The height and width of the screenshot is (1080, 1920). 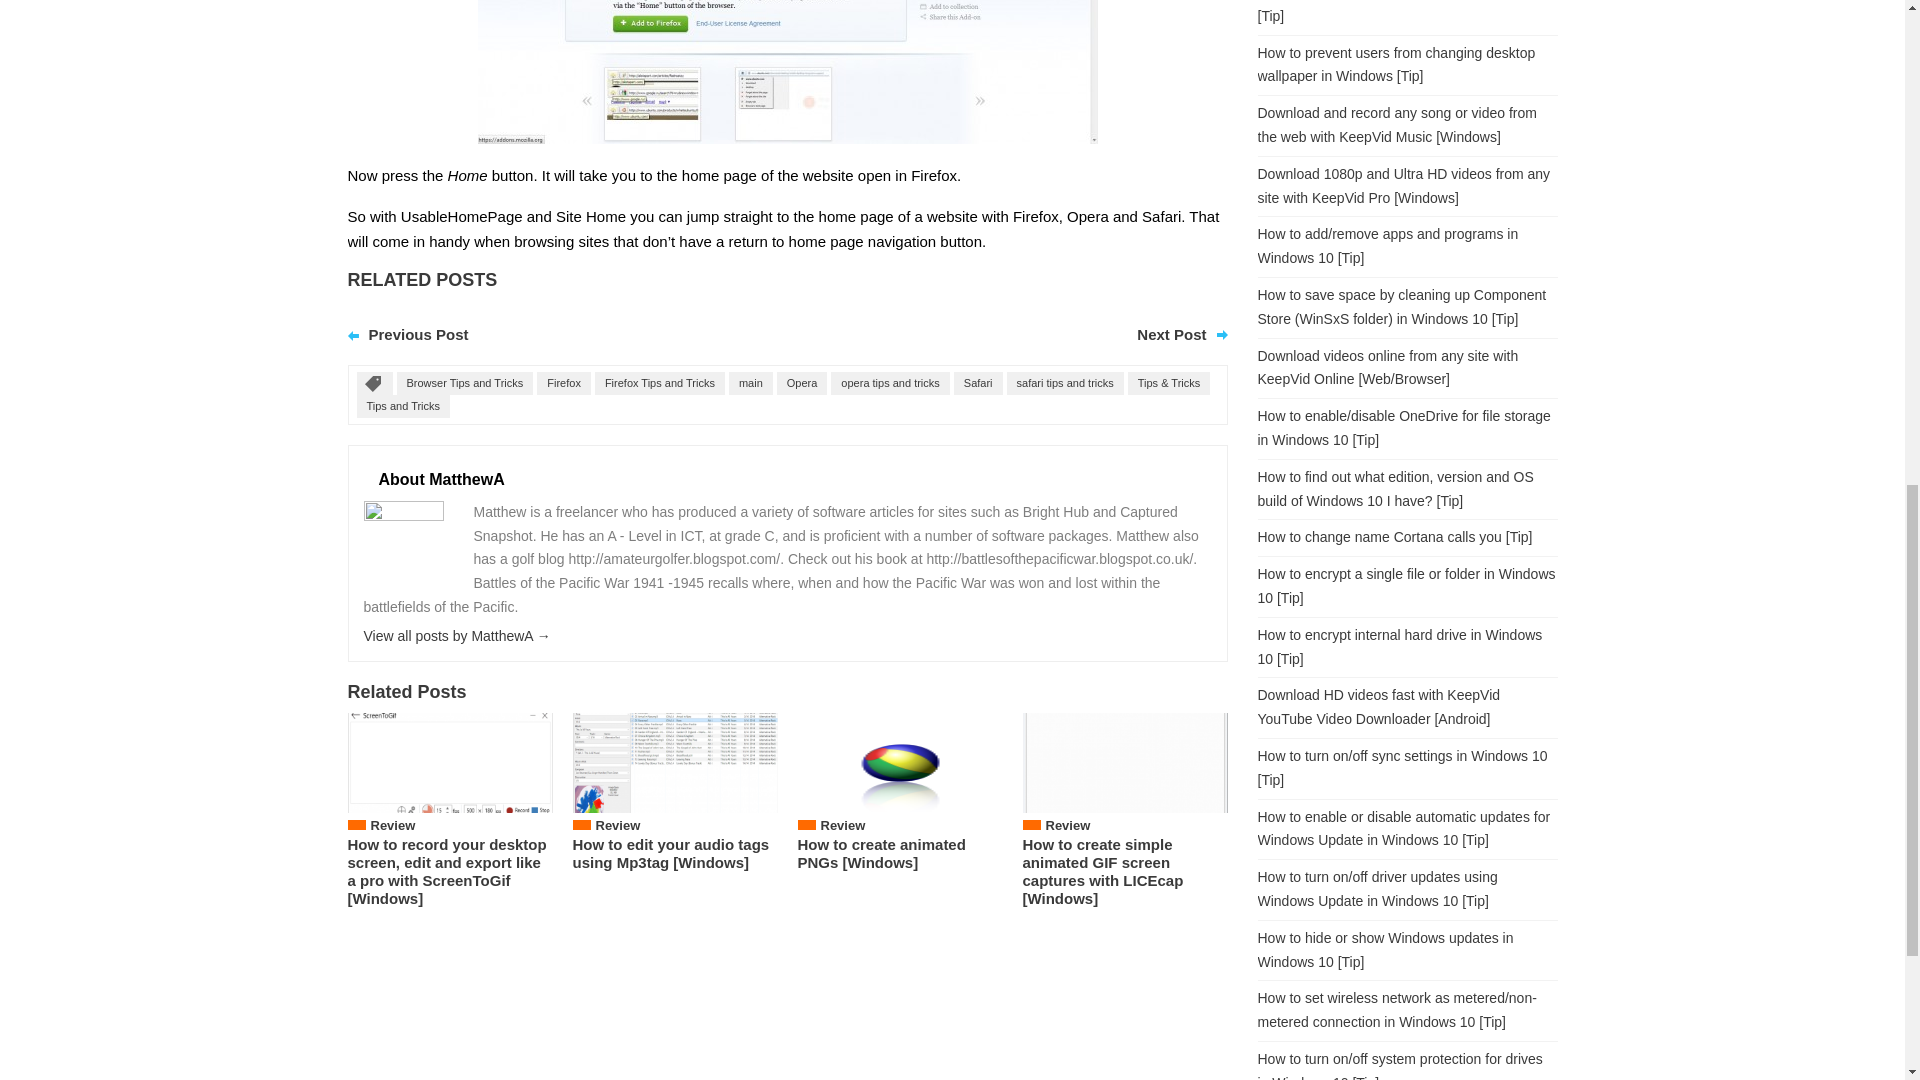 What do you see at coordinates (418, 334) in the screenshot?
I see `Previous Post` at bounding box center [418, 334].